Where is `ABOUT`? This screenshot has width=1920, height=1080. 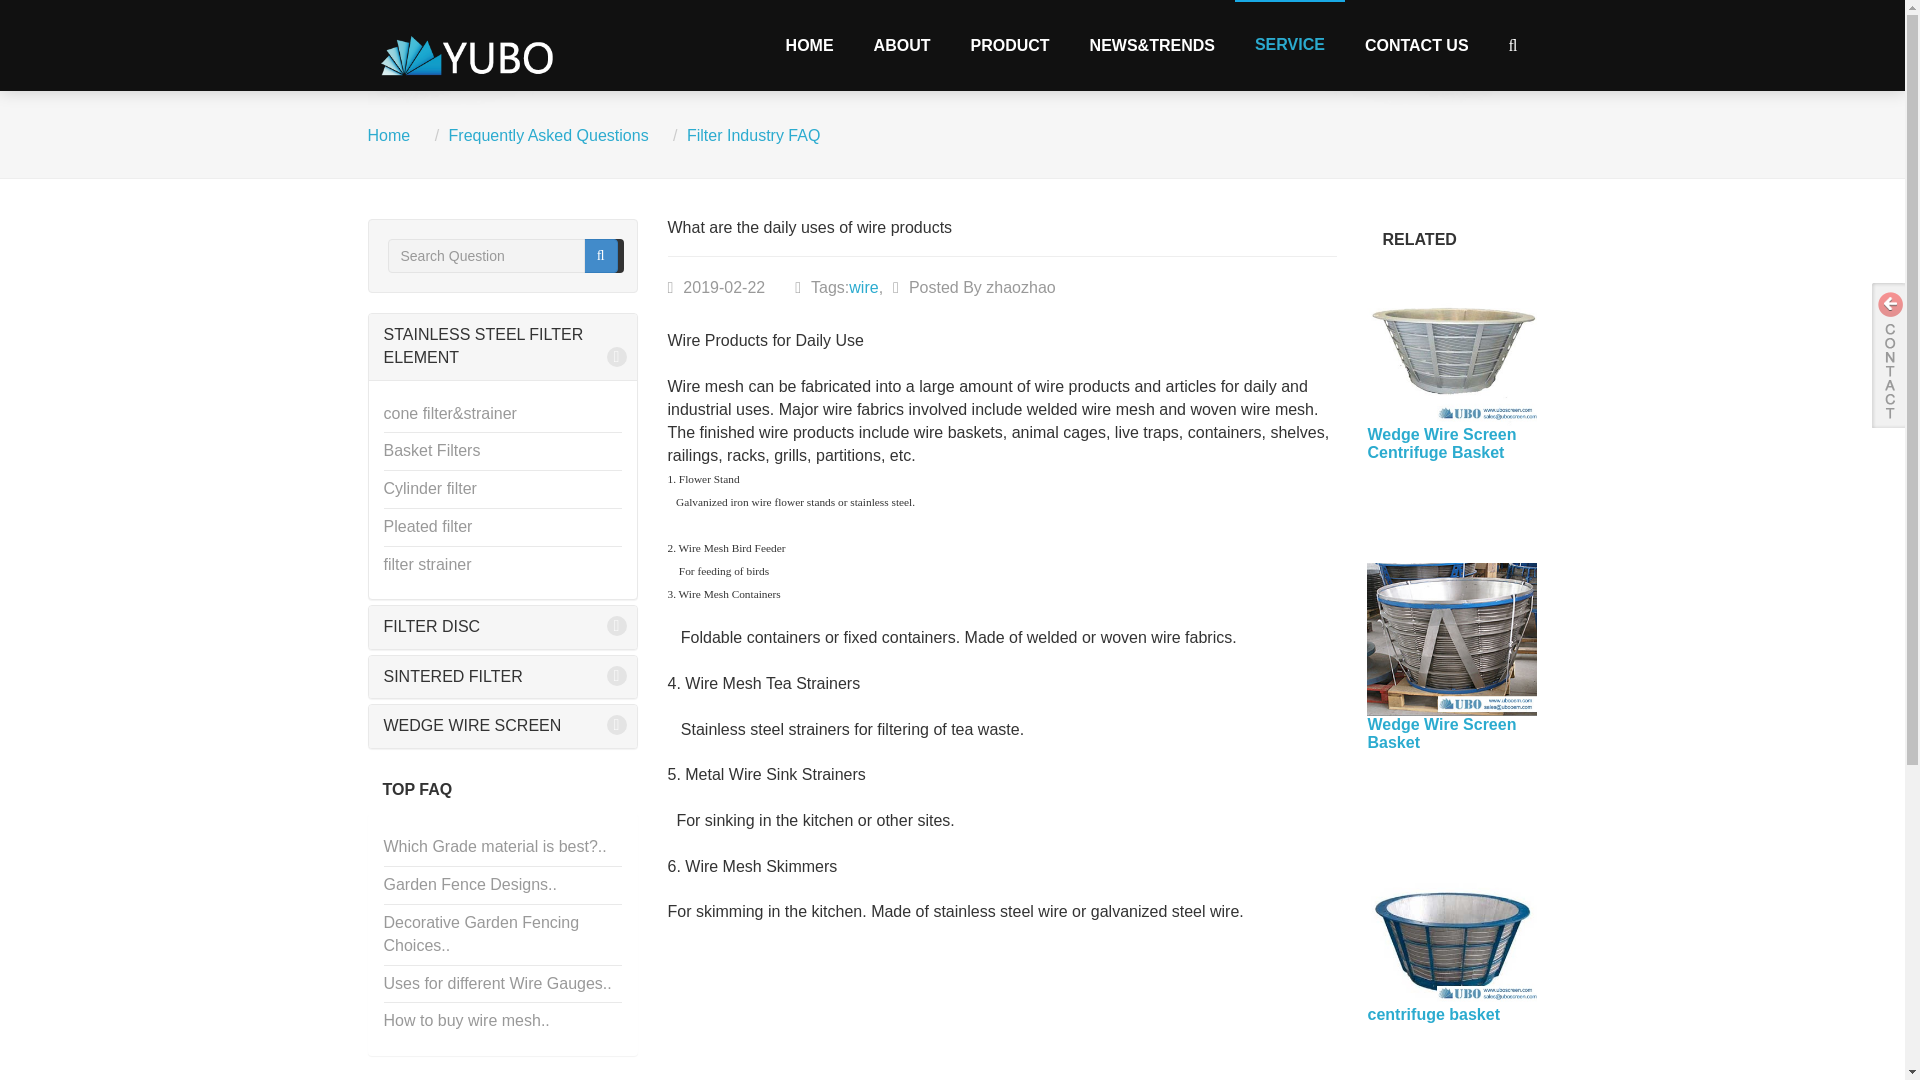 ABOUT is located at coordinates (902, 44).